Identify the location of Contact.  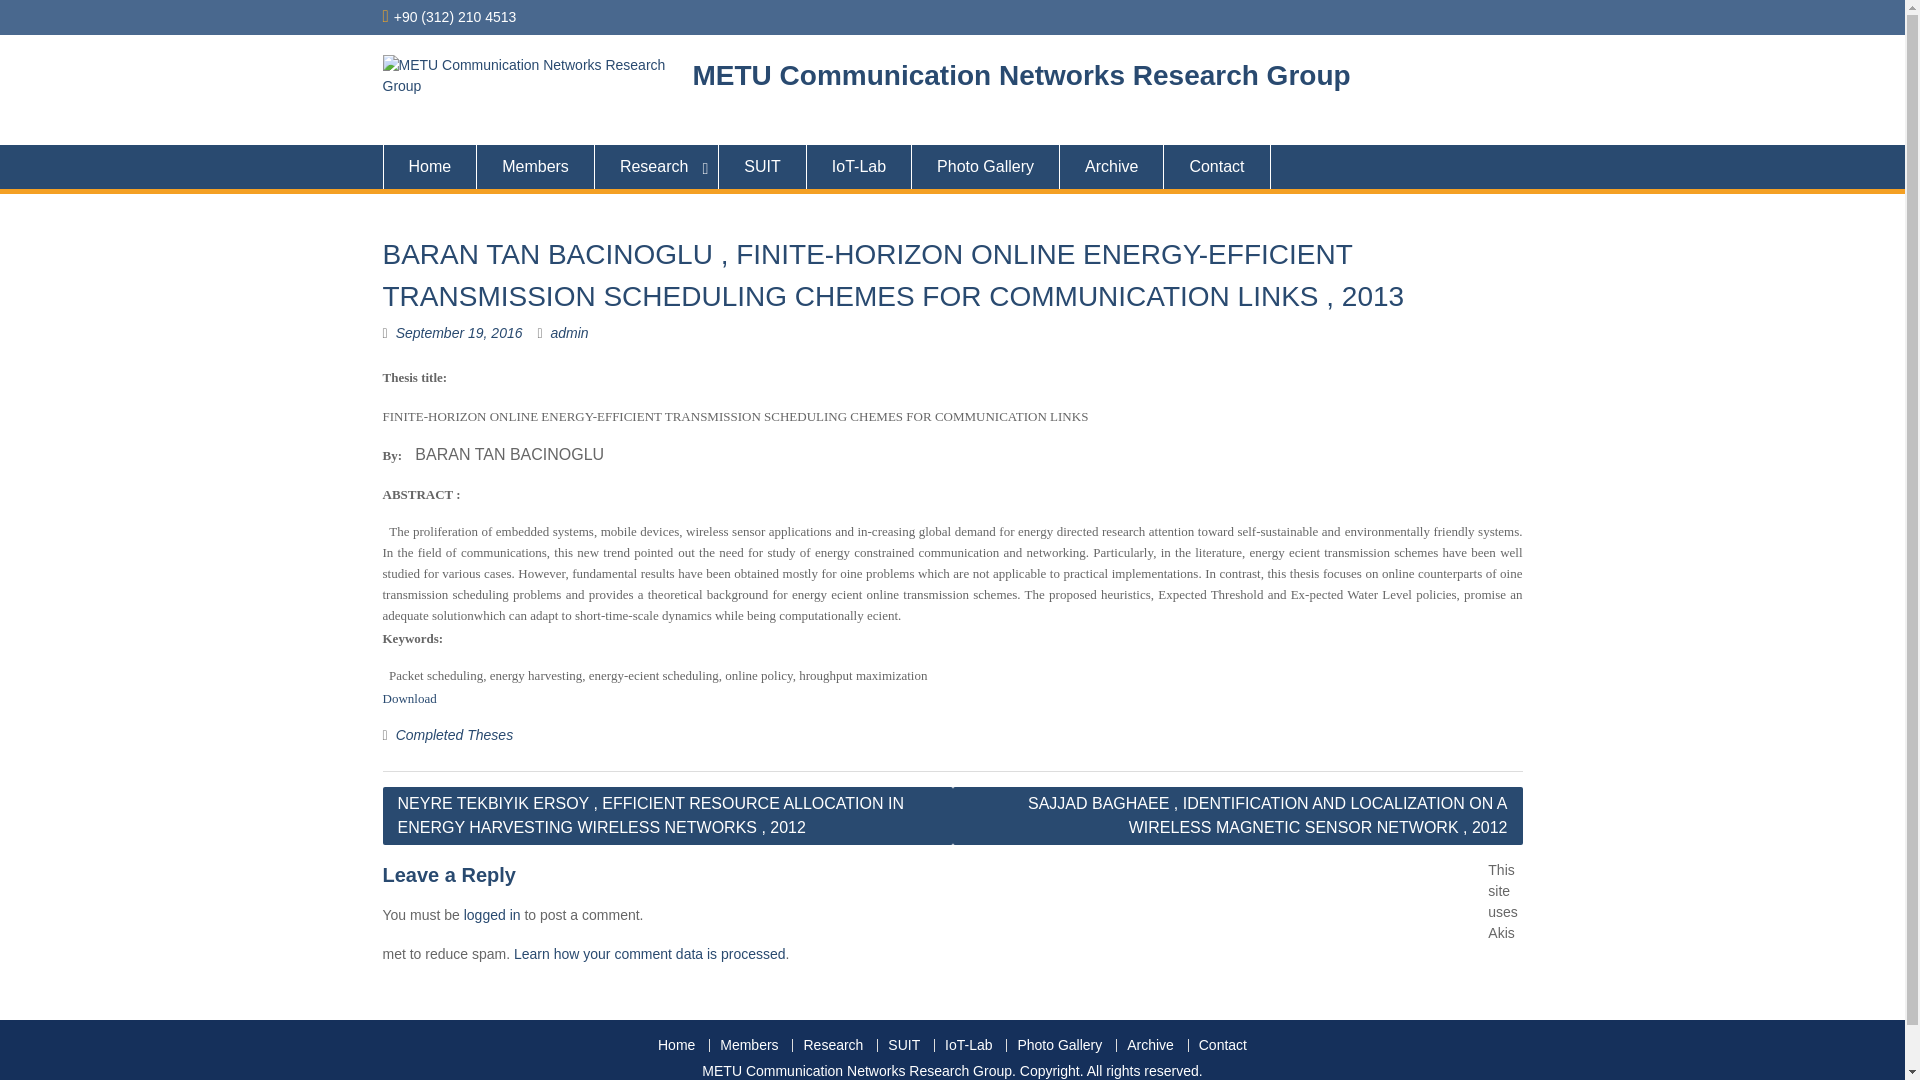
(1216, 166).